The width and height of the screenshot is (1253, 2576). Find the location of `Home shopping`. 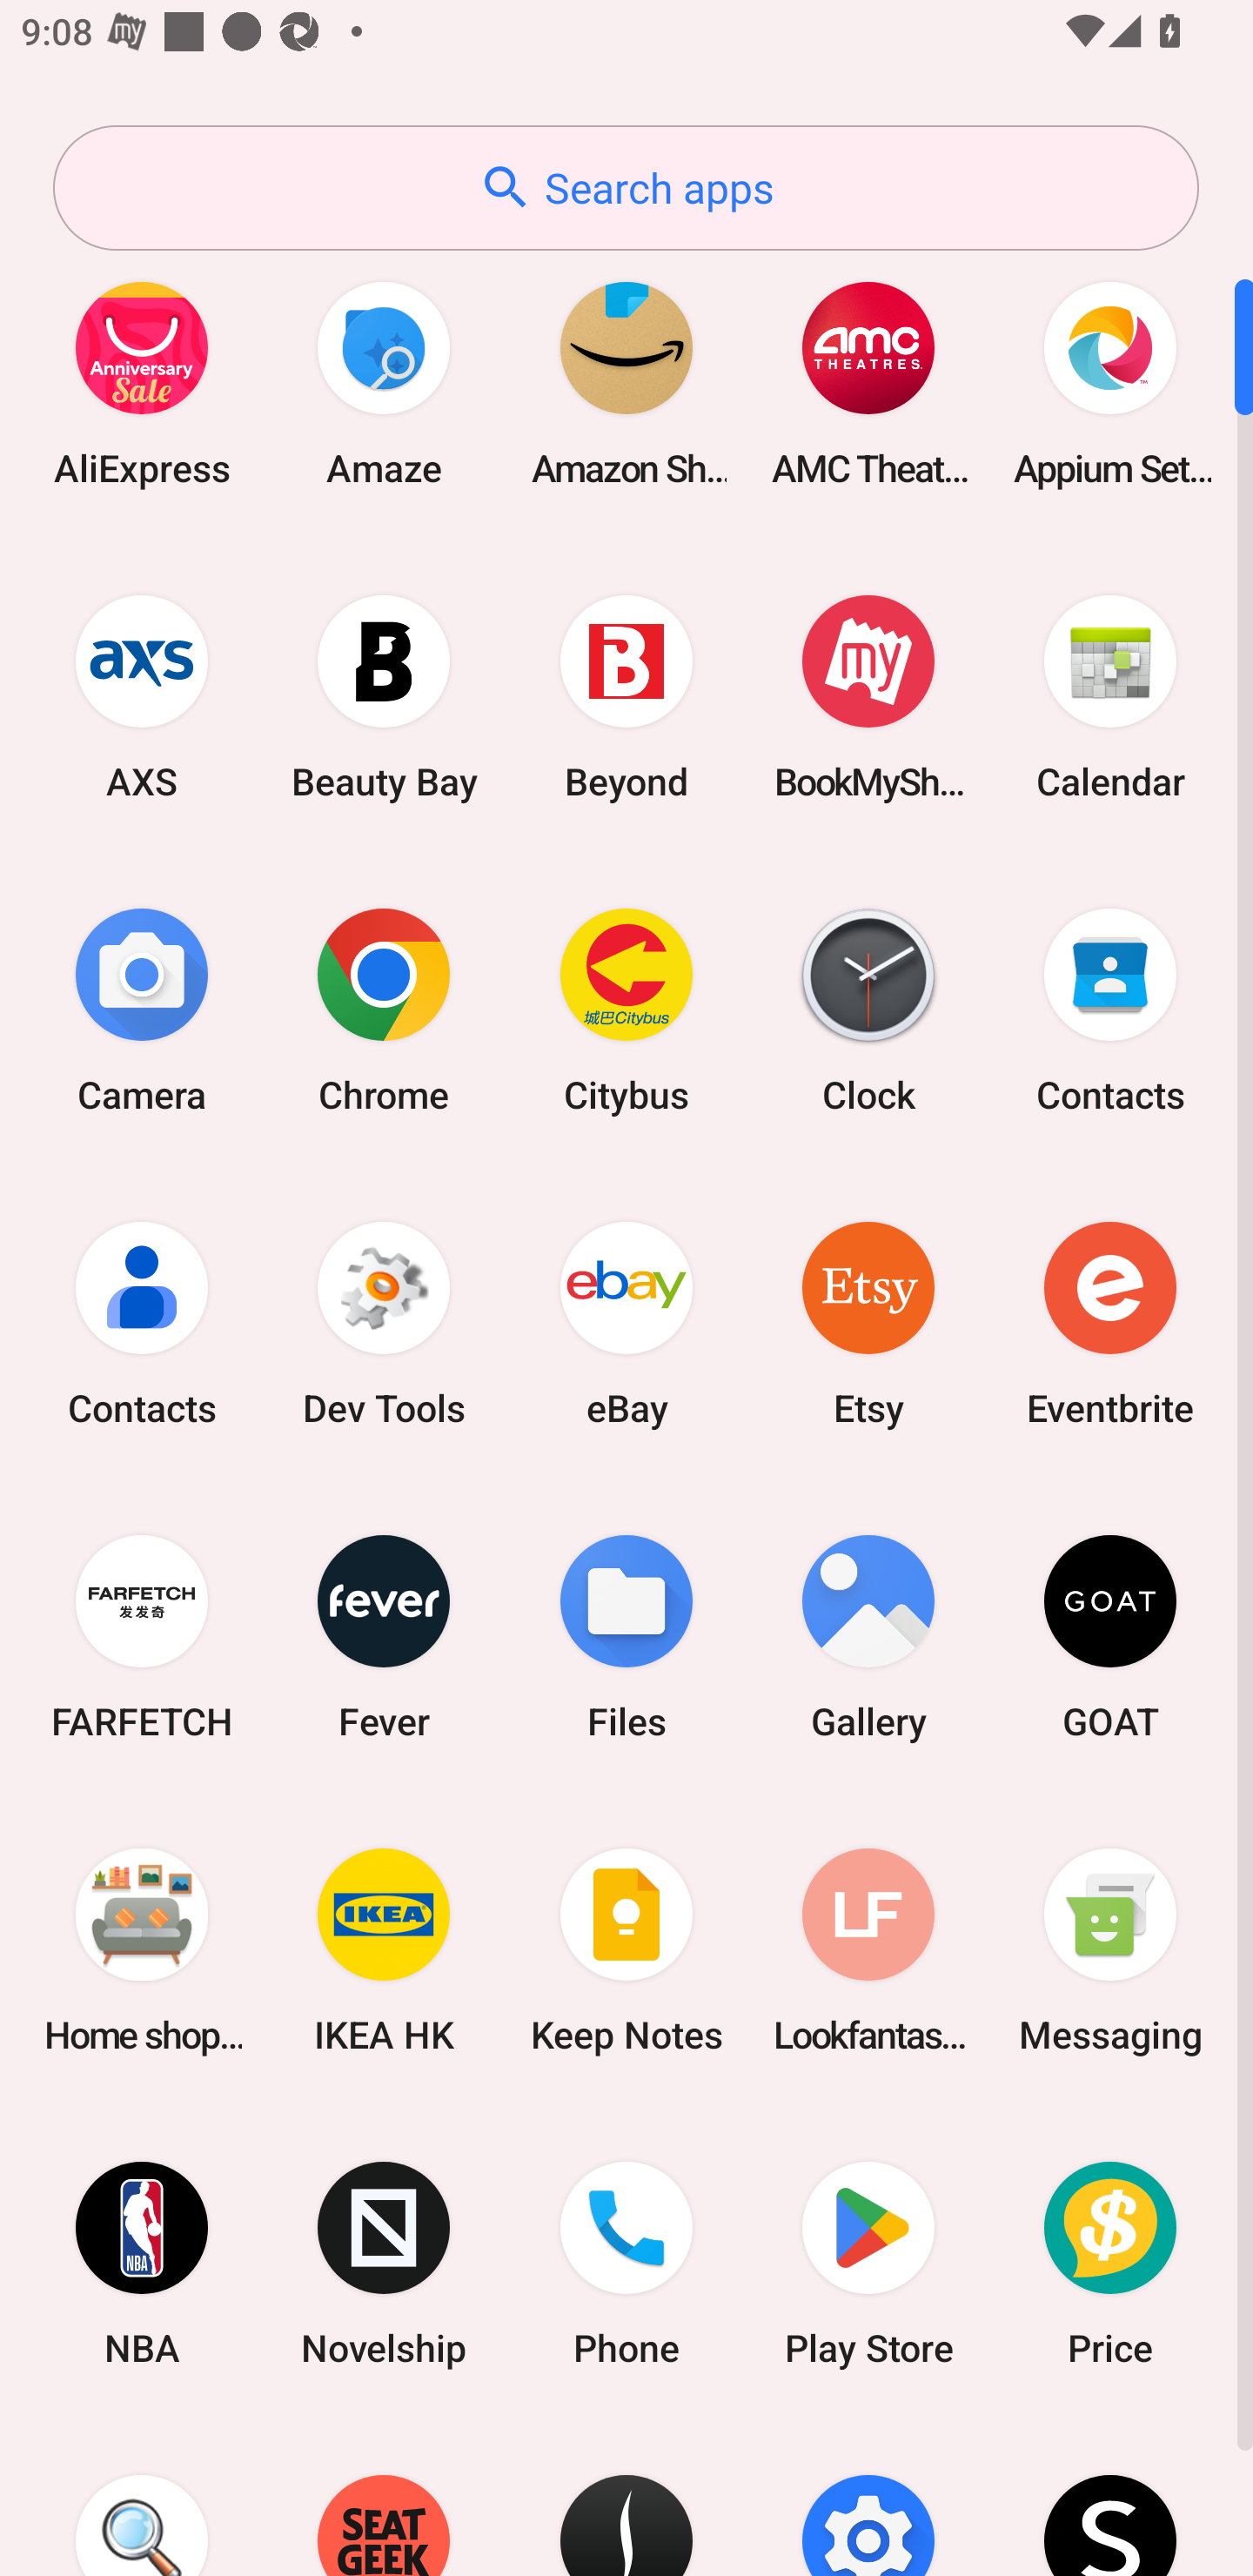

Home shopping is located at coordinates (142, 1949).